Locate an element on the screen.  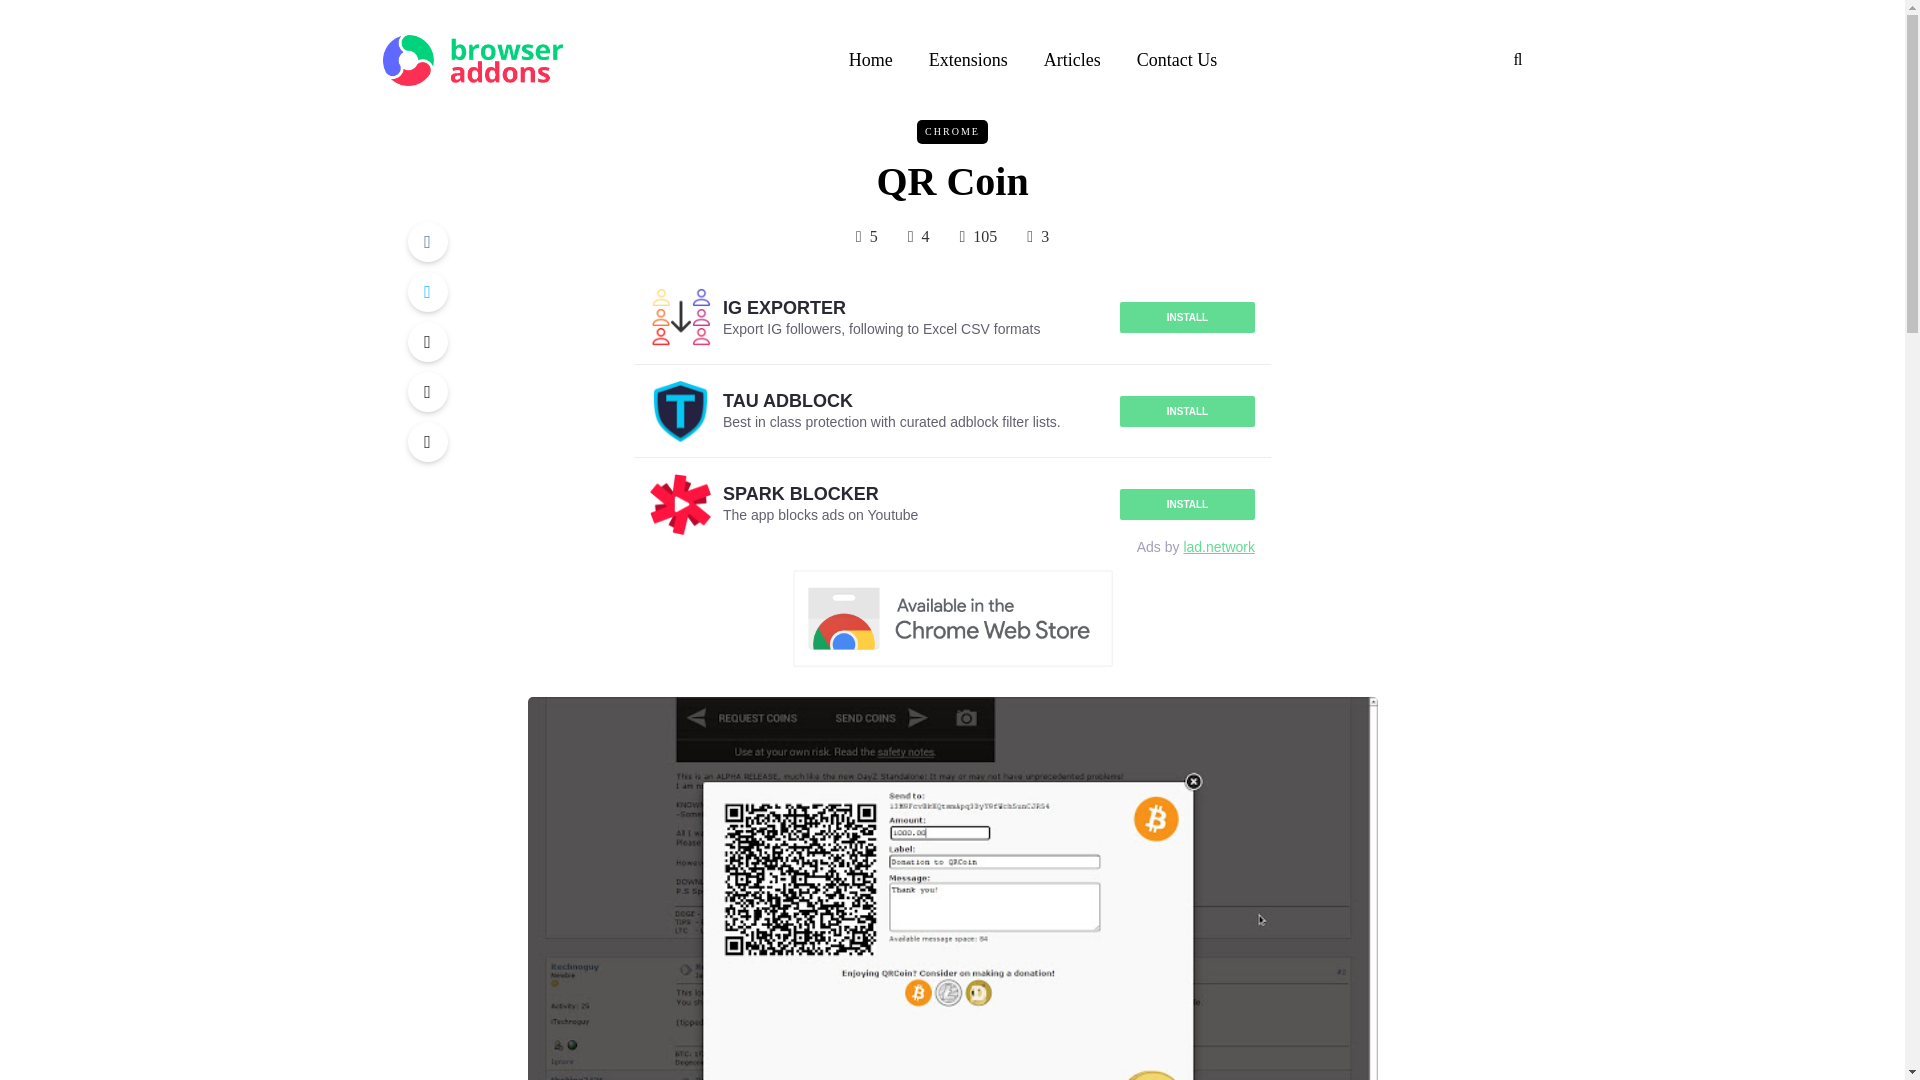
Extensions is located at coordinates (968, 60).